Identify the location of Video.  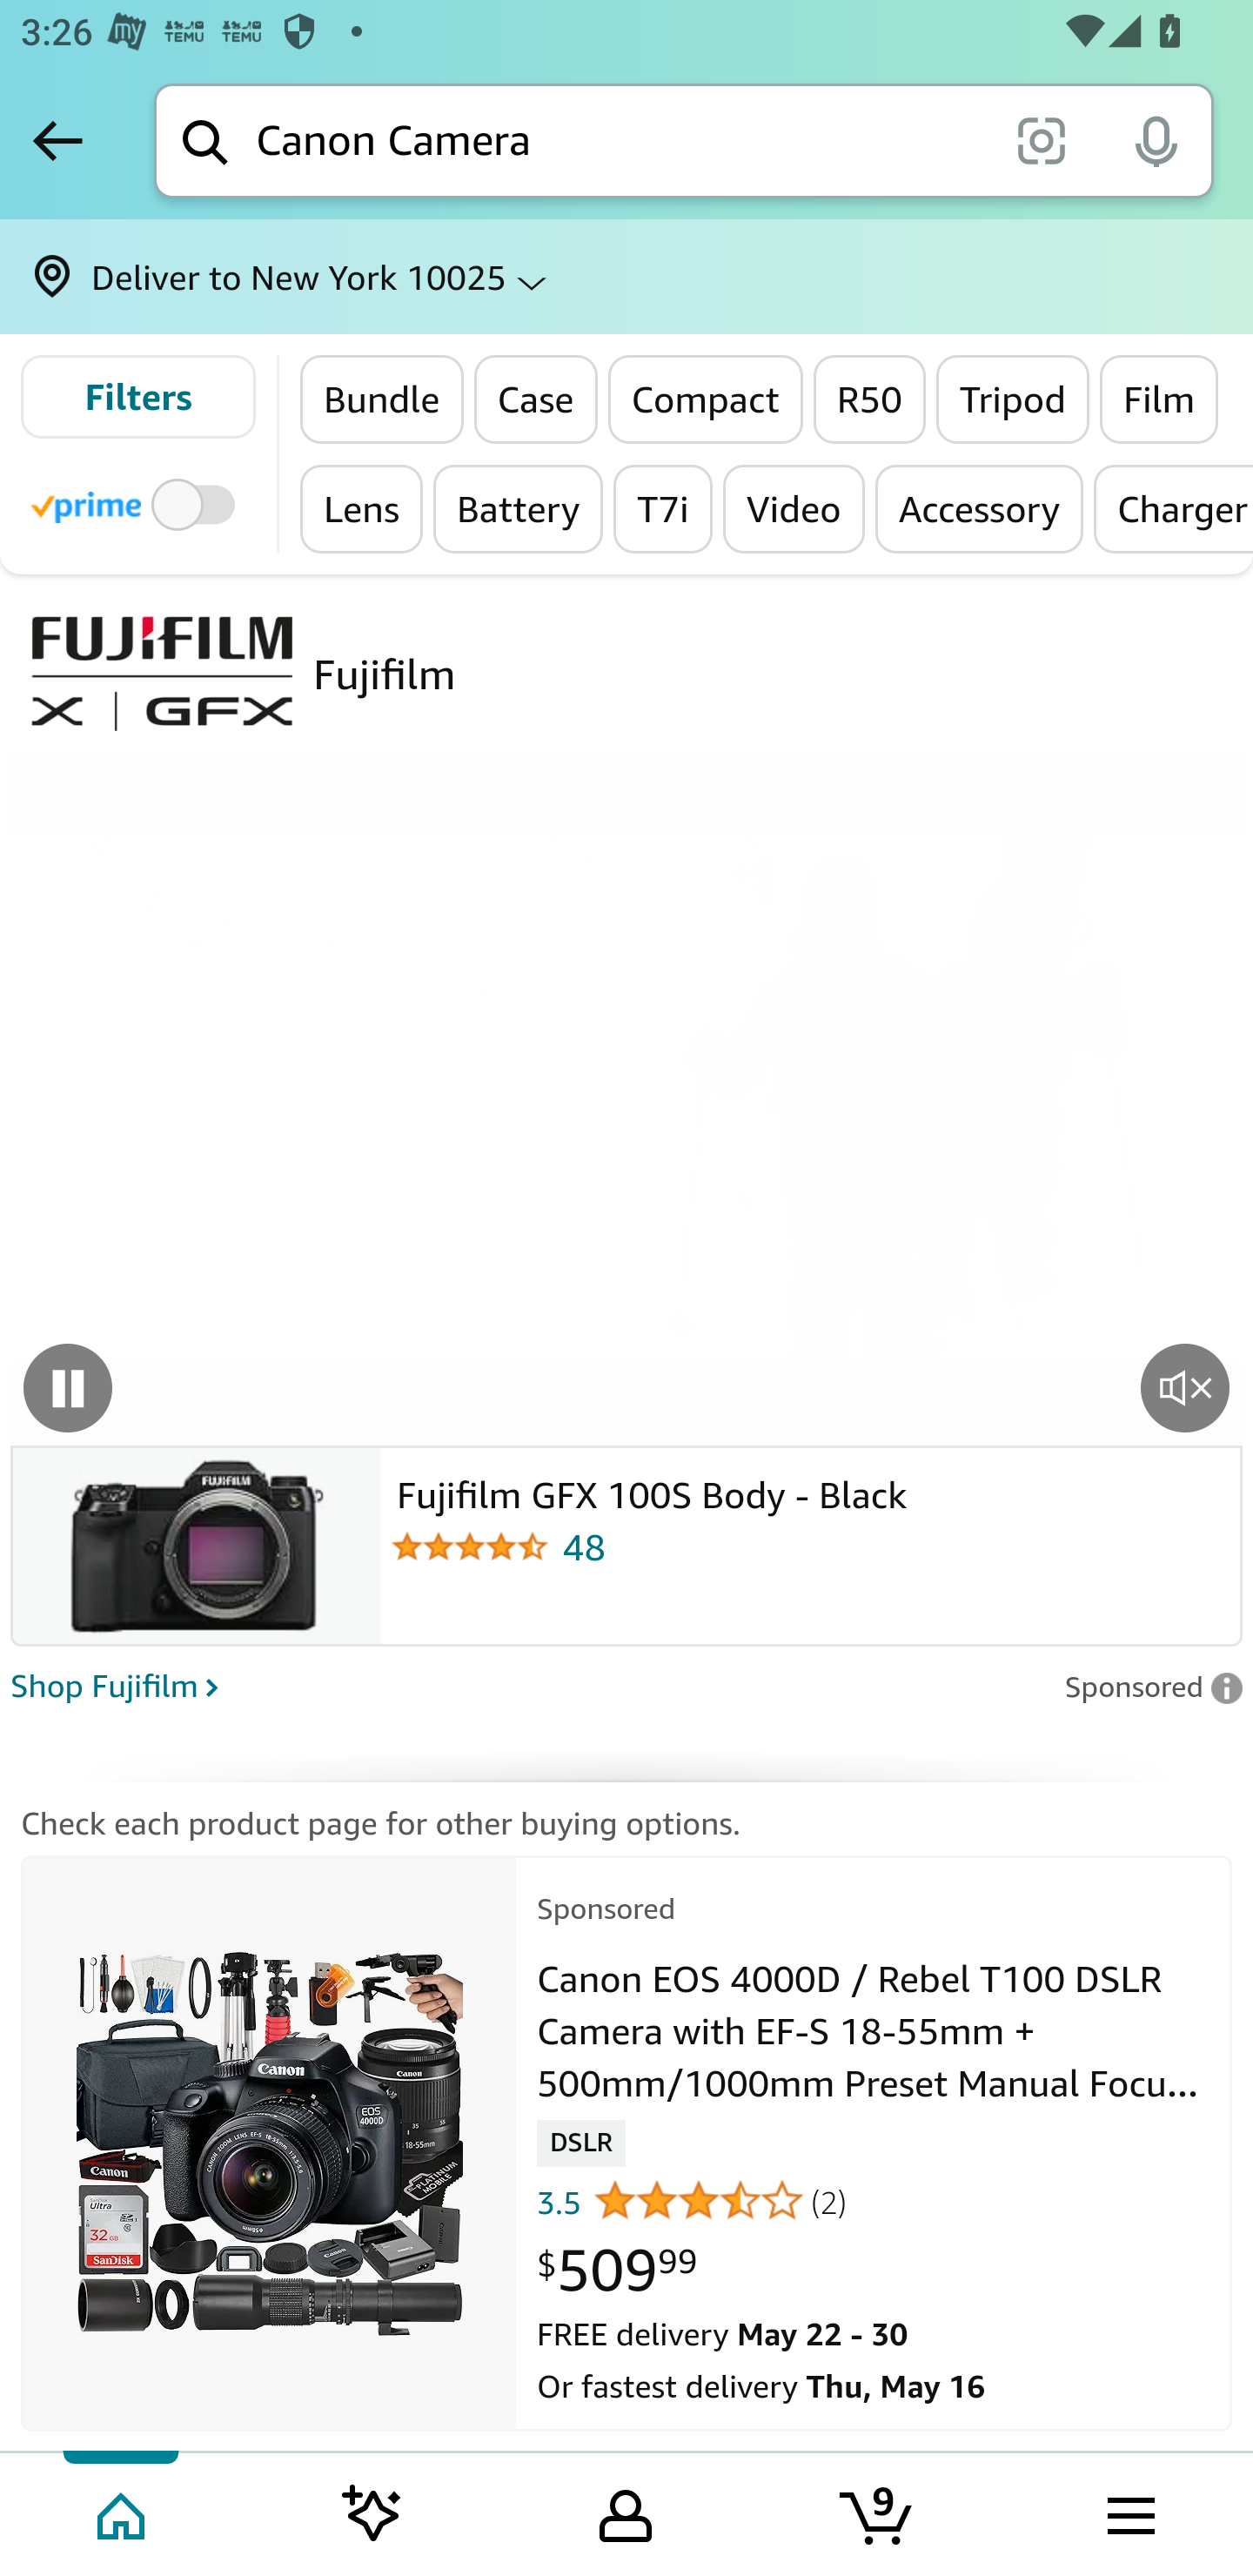
(794, 508).